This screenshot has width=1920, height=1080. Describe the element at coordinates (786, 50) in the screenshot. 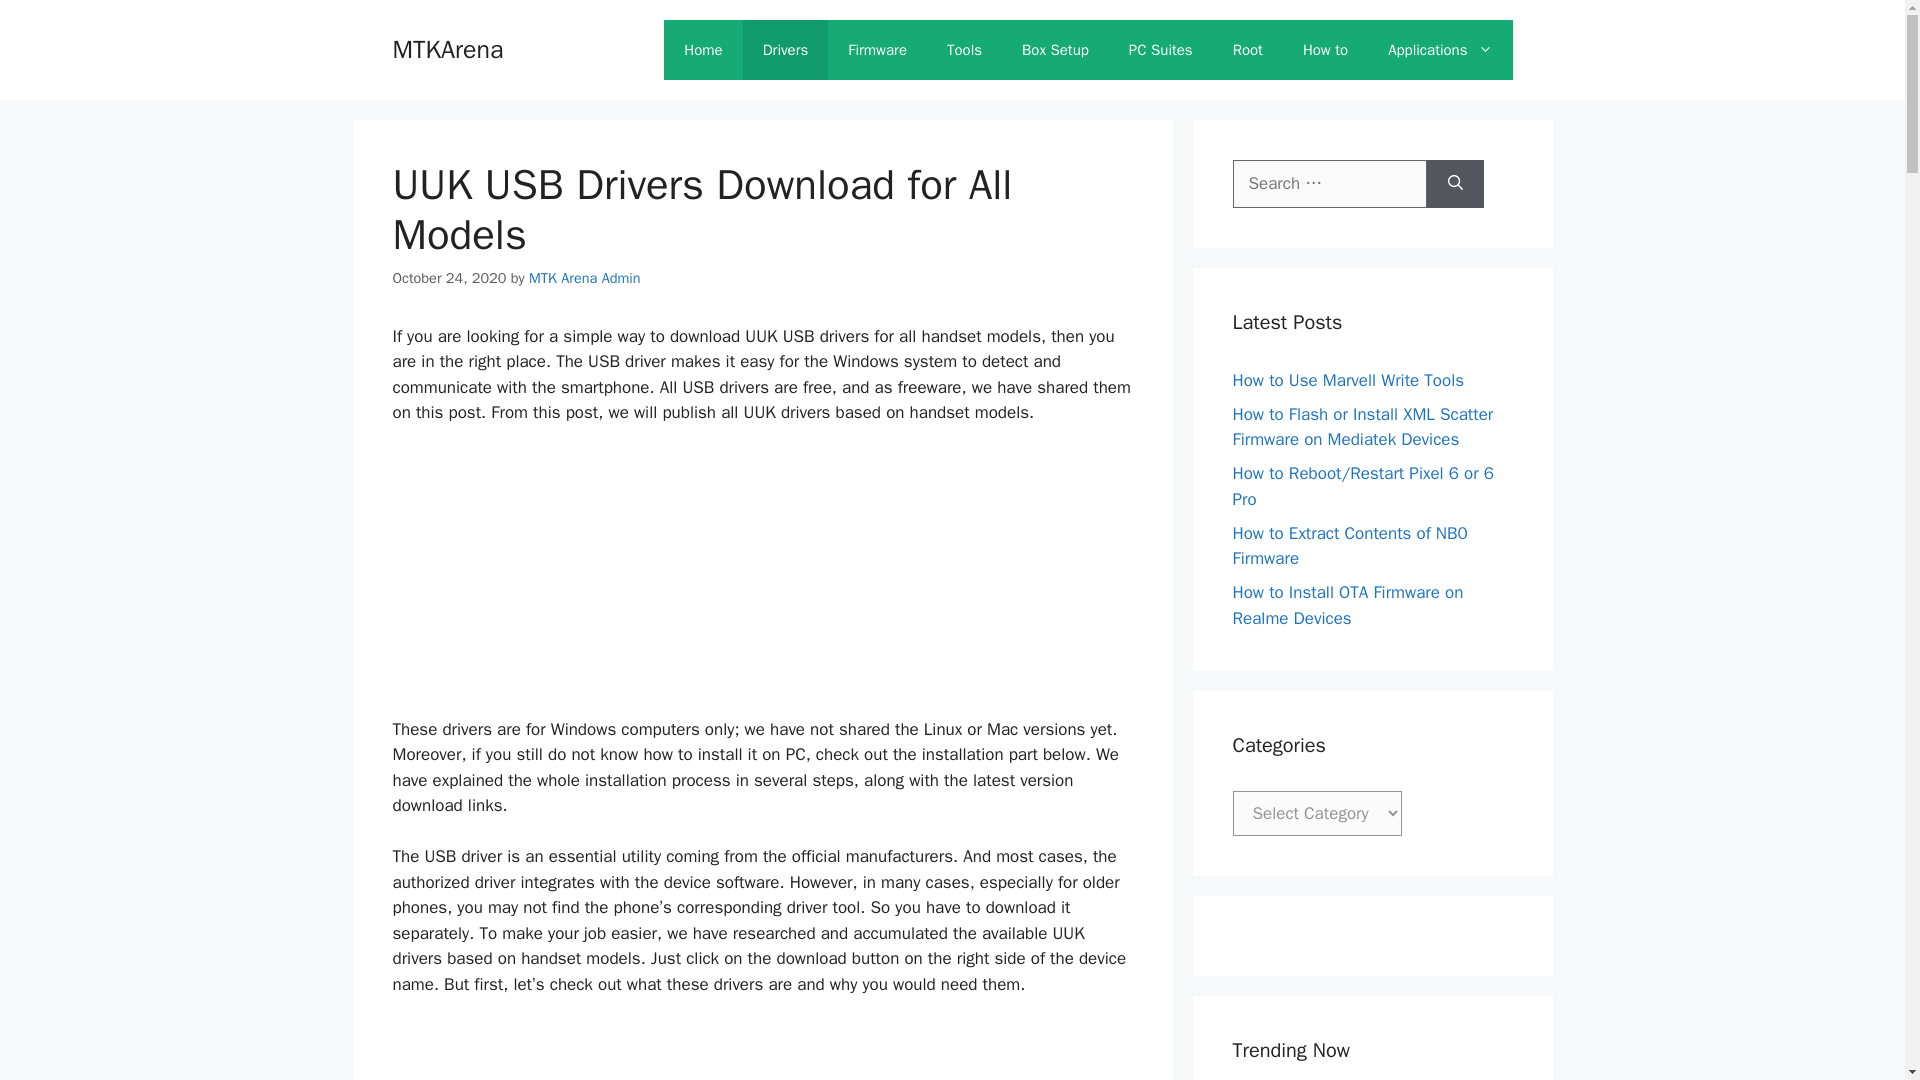

I see `Drivers` at that location.